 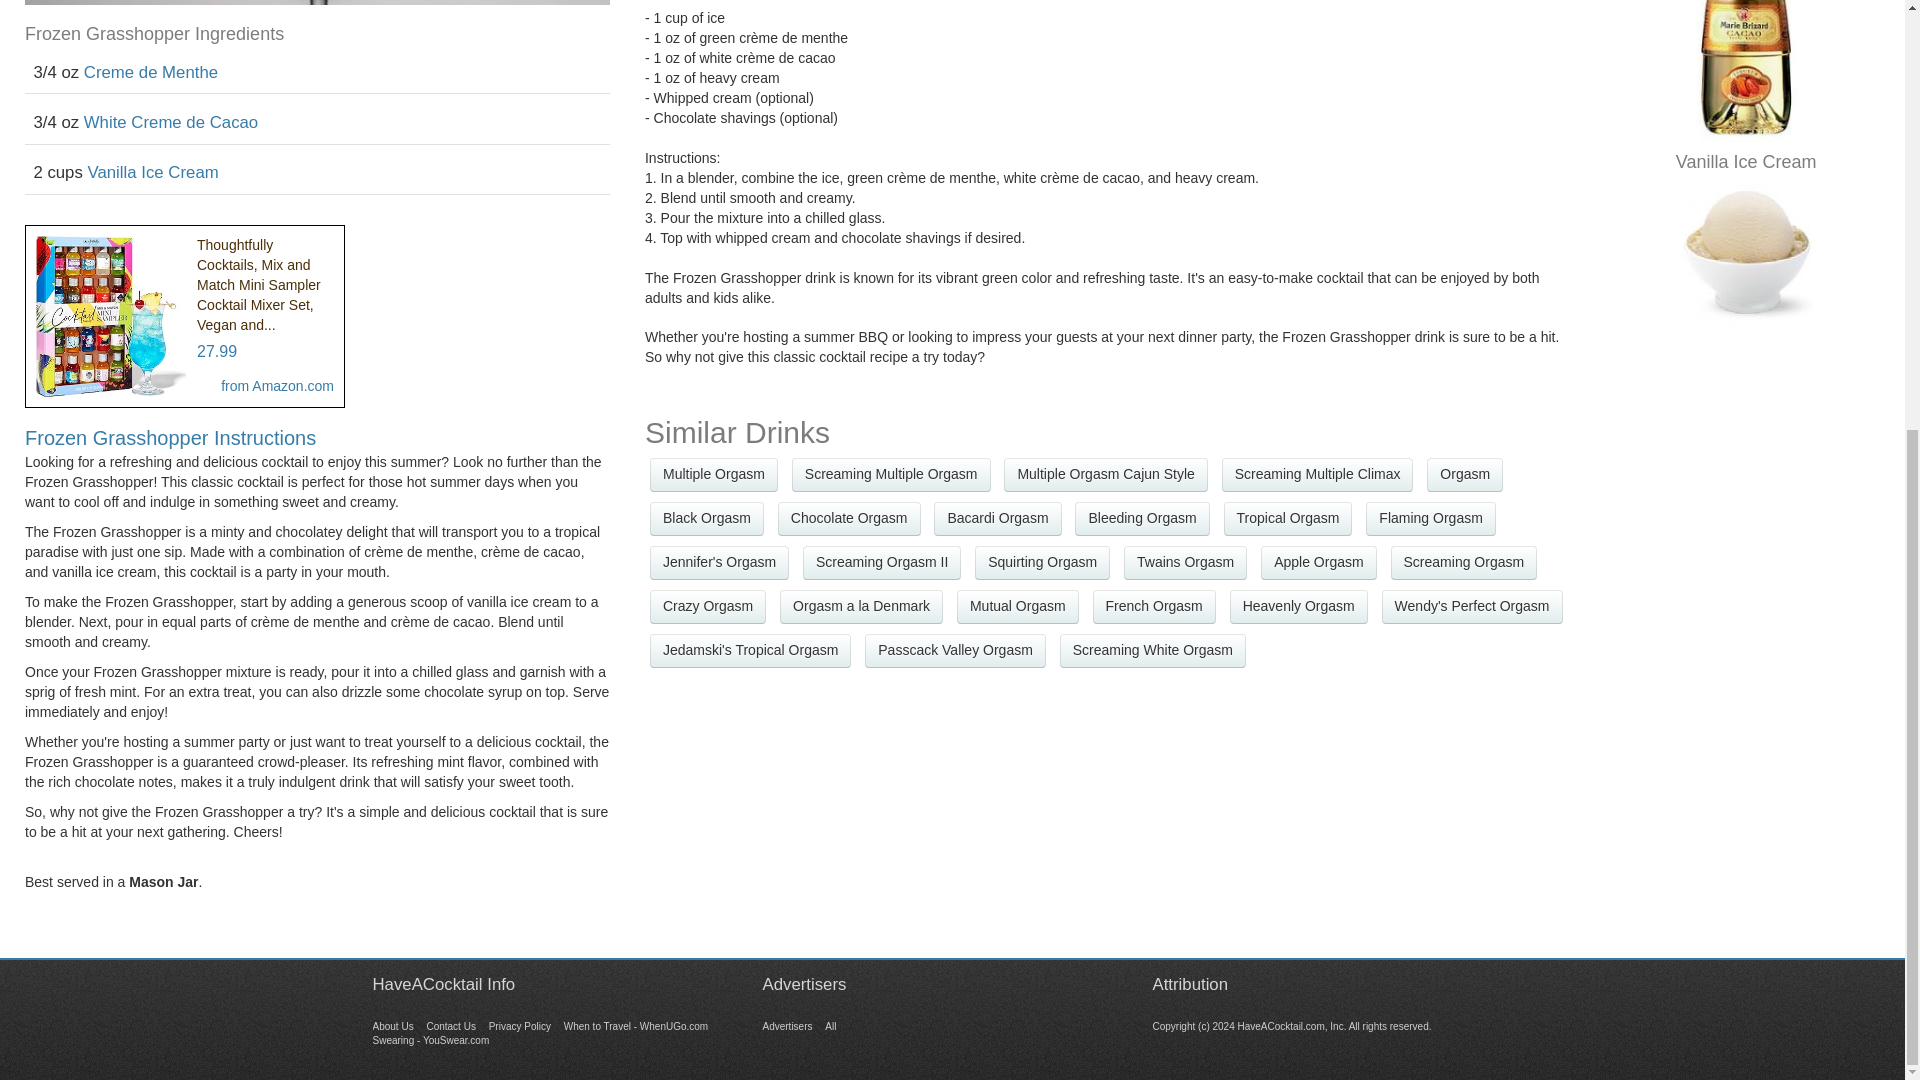 I want to click on Vanilla Ice Cream, so click(x=1746, y=257).